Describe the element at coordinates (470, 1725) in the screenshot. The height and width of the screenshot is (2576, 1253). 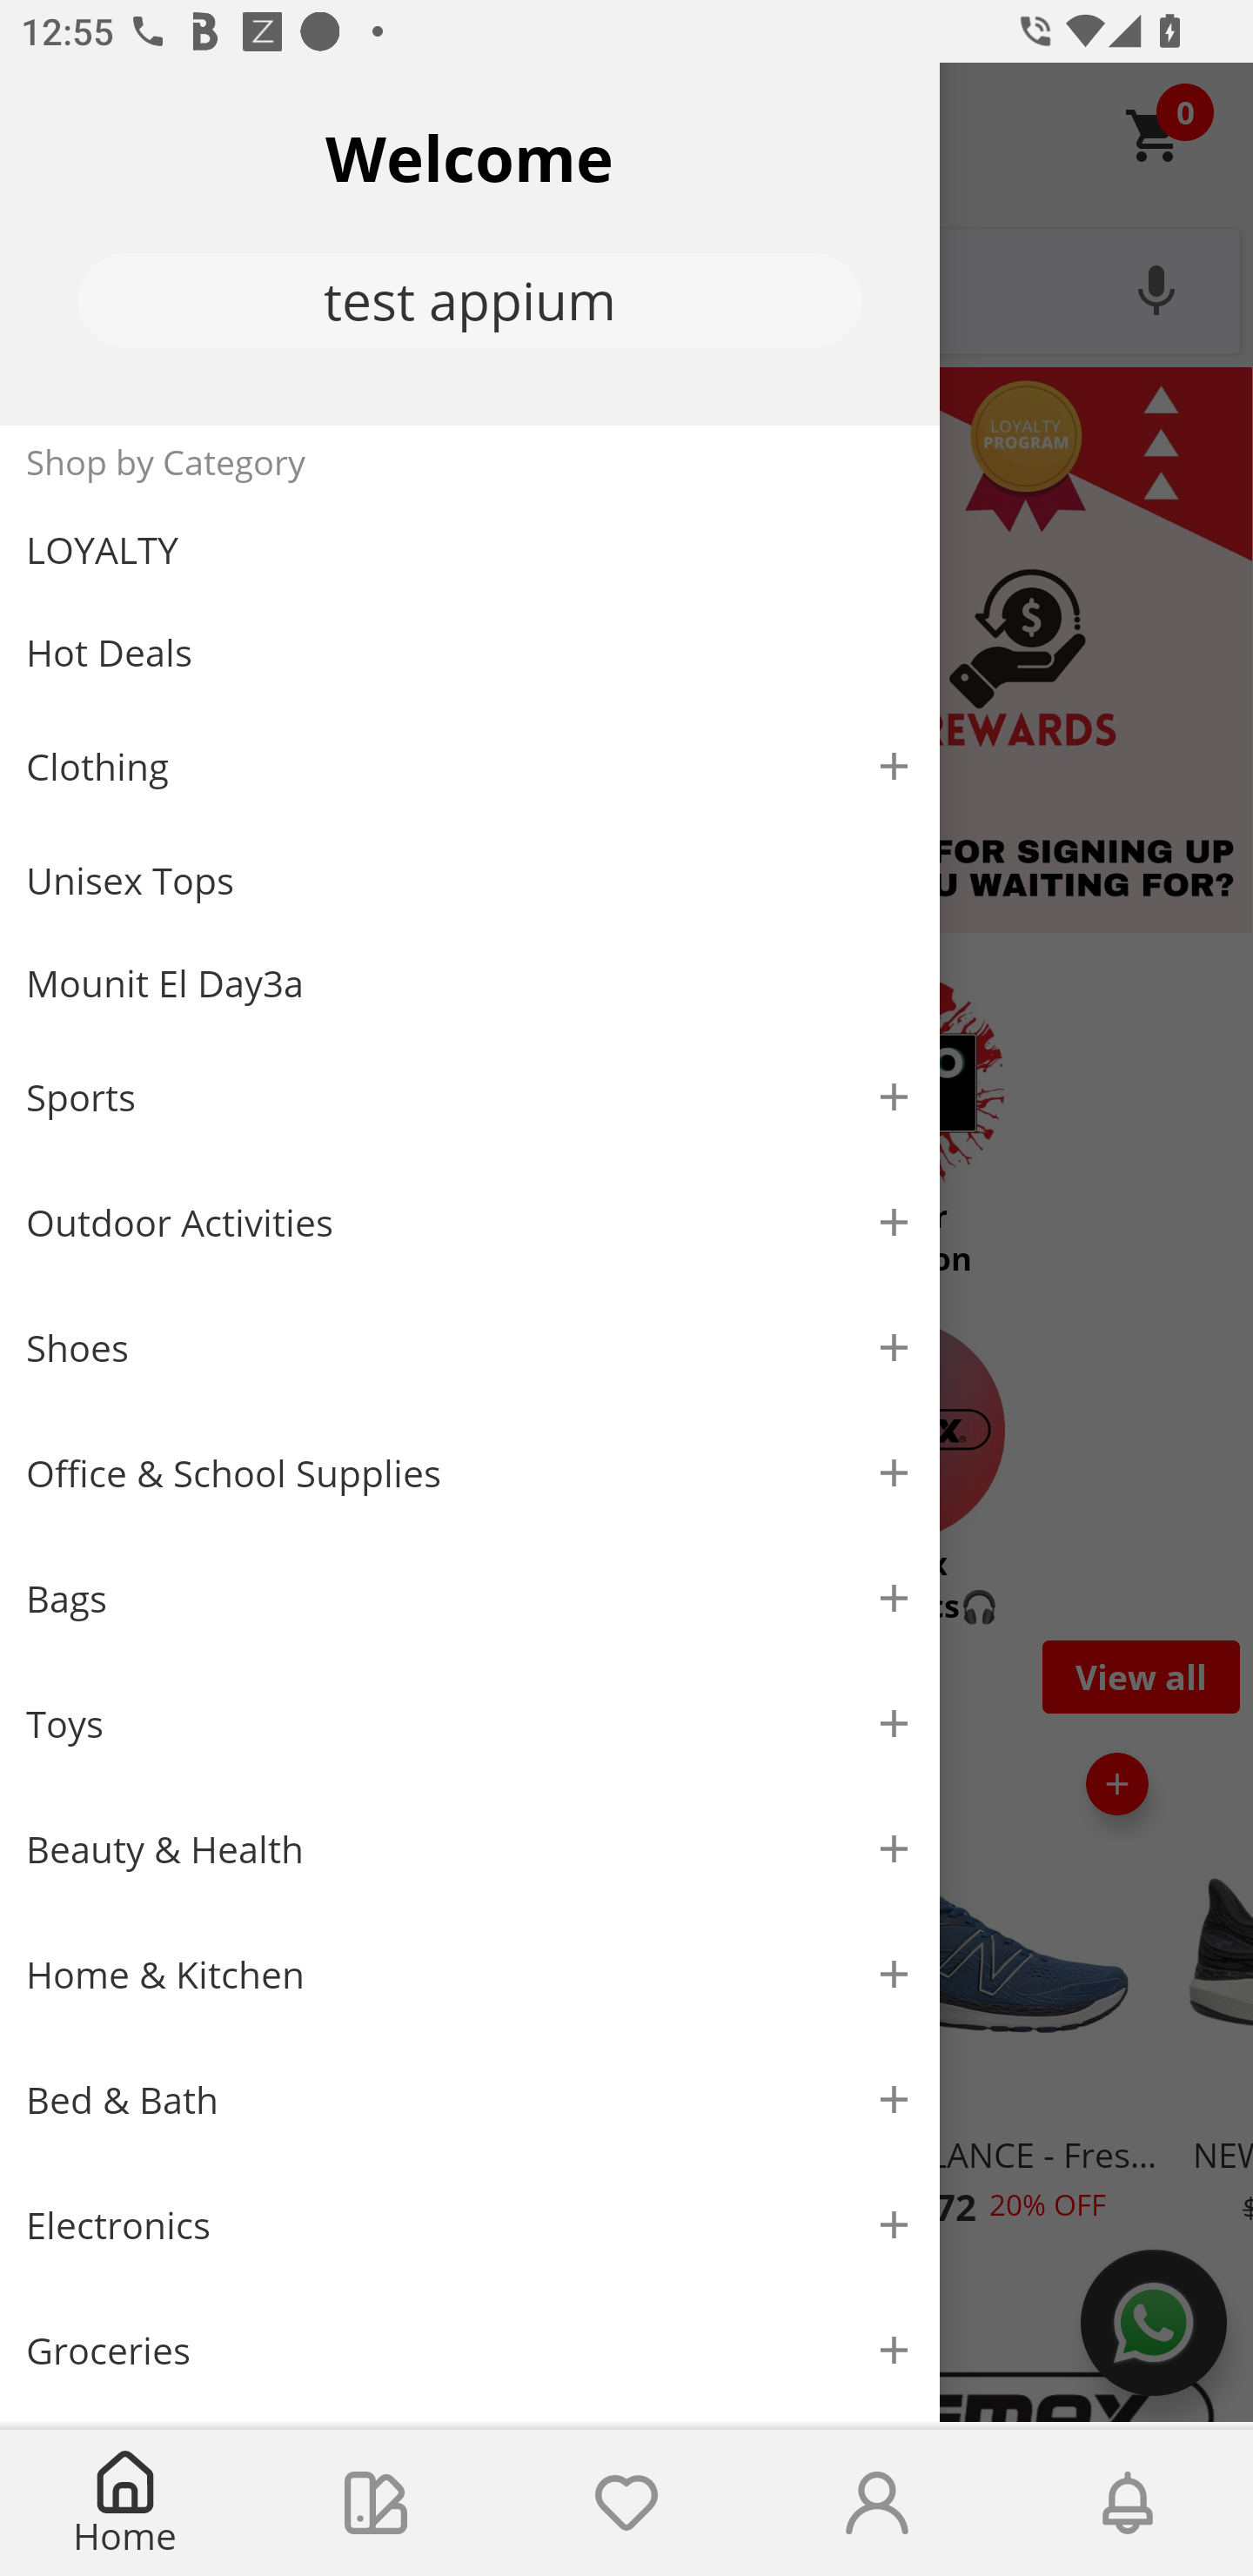
I see `Toys` at that location.